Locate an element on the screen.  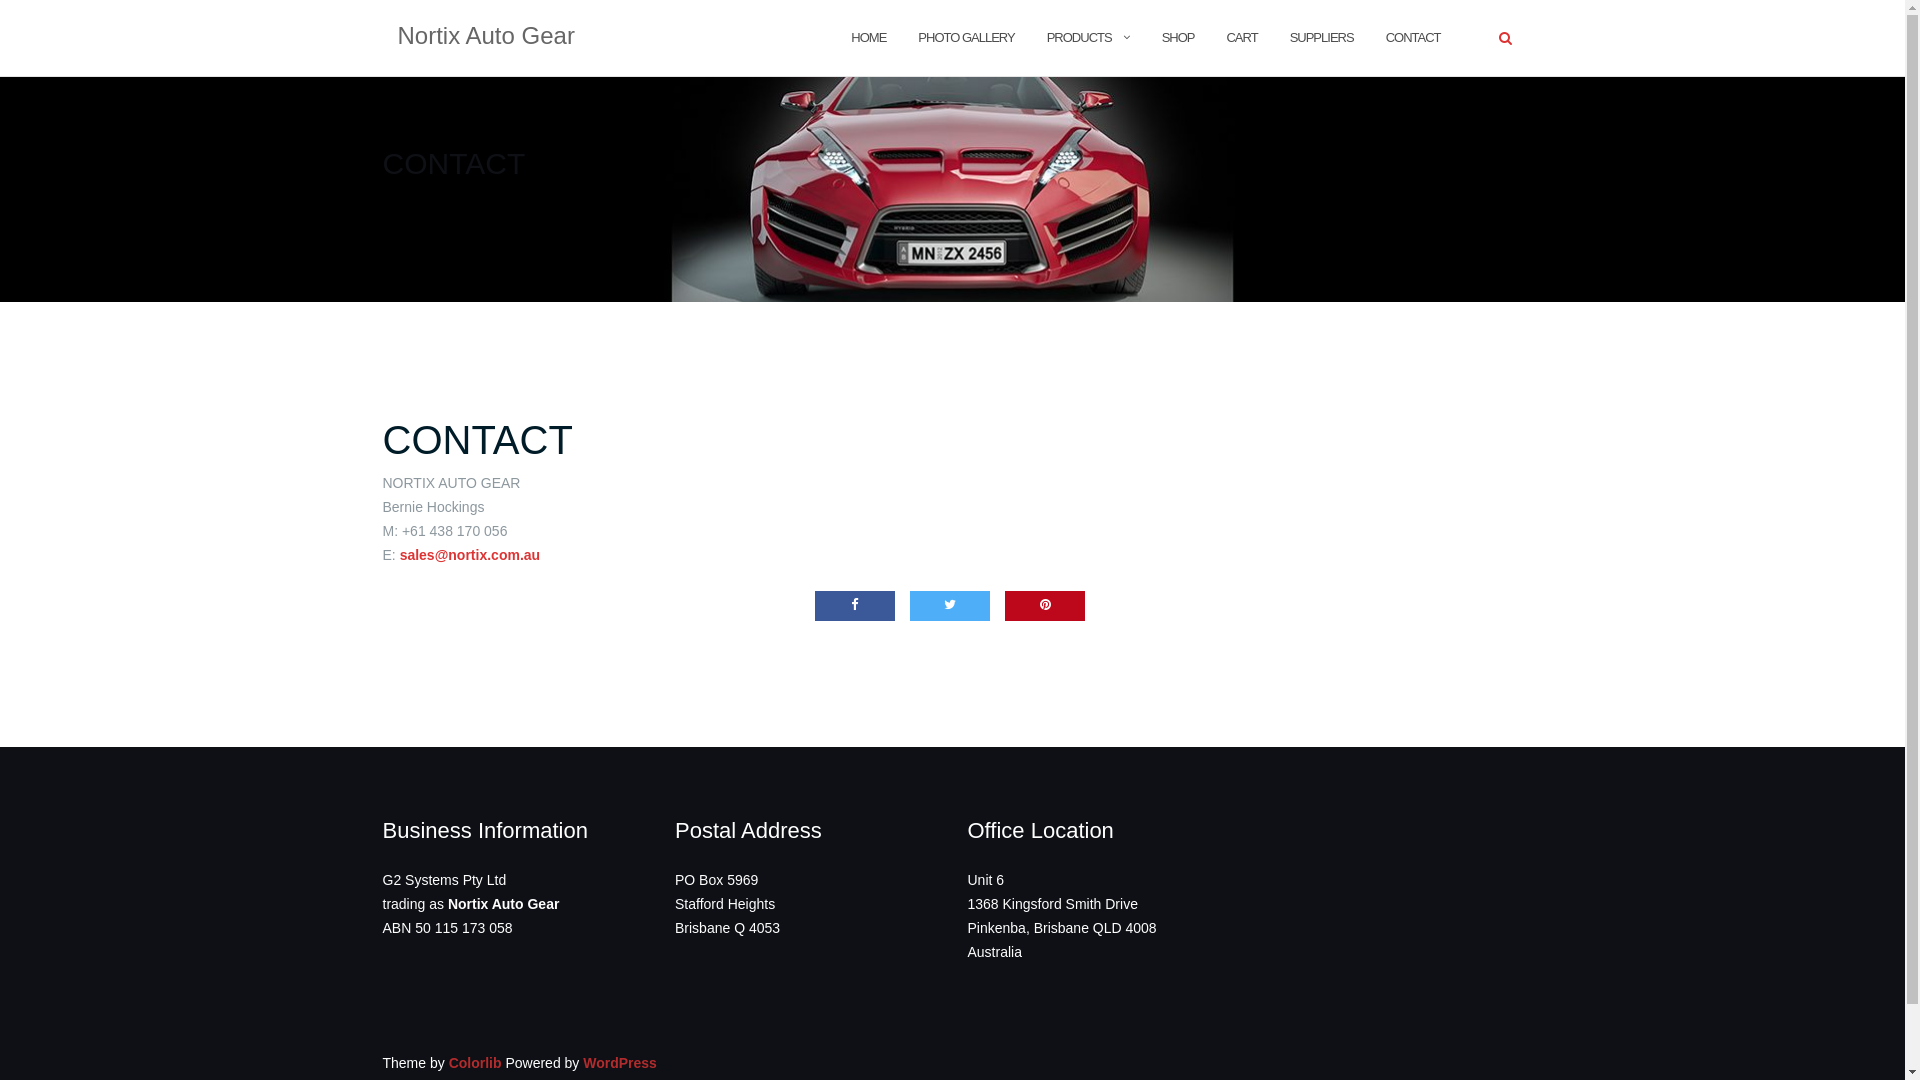
CART is located at coordinates (1242, 38).